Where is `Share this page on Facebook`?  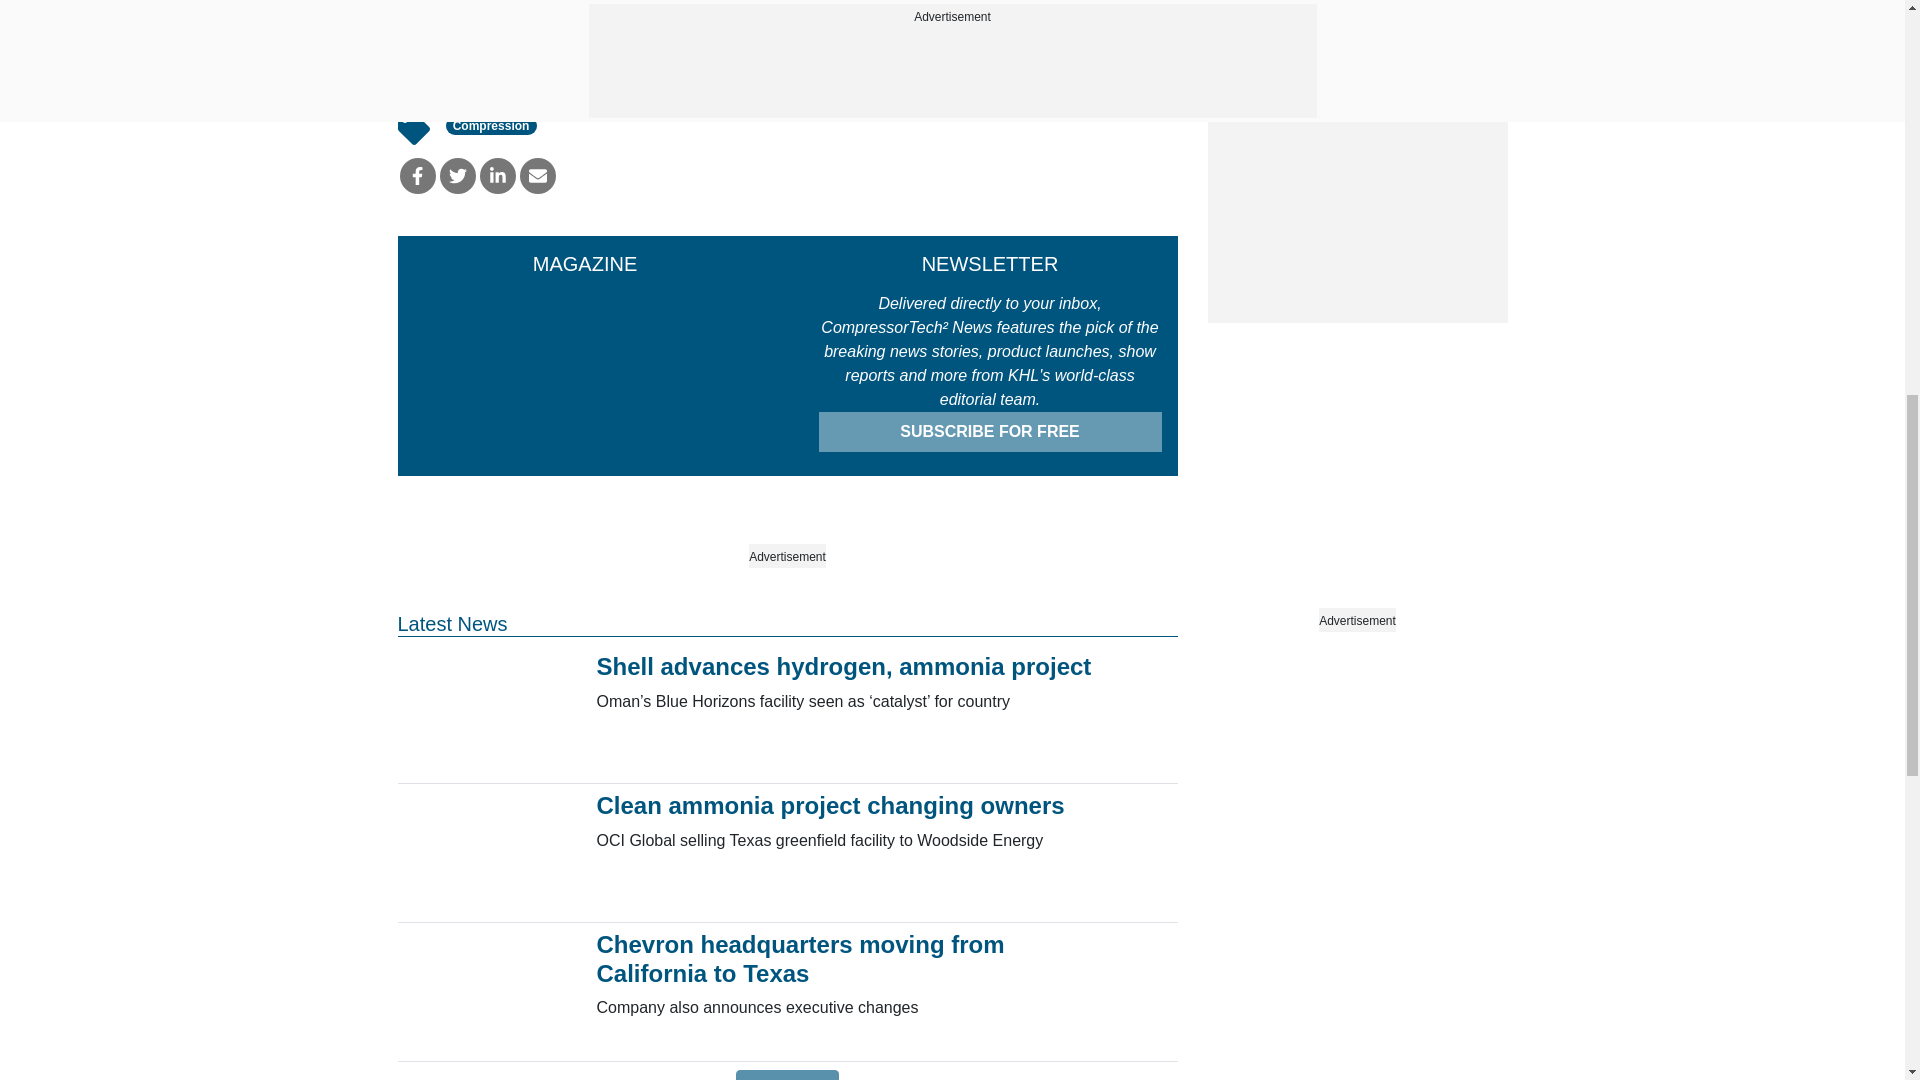
Share this page on Facebook is located at coordinates (417, 176).